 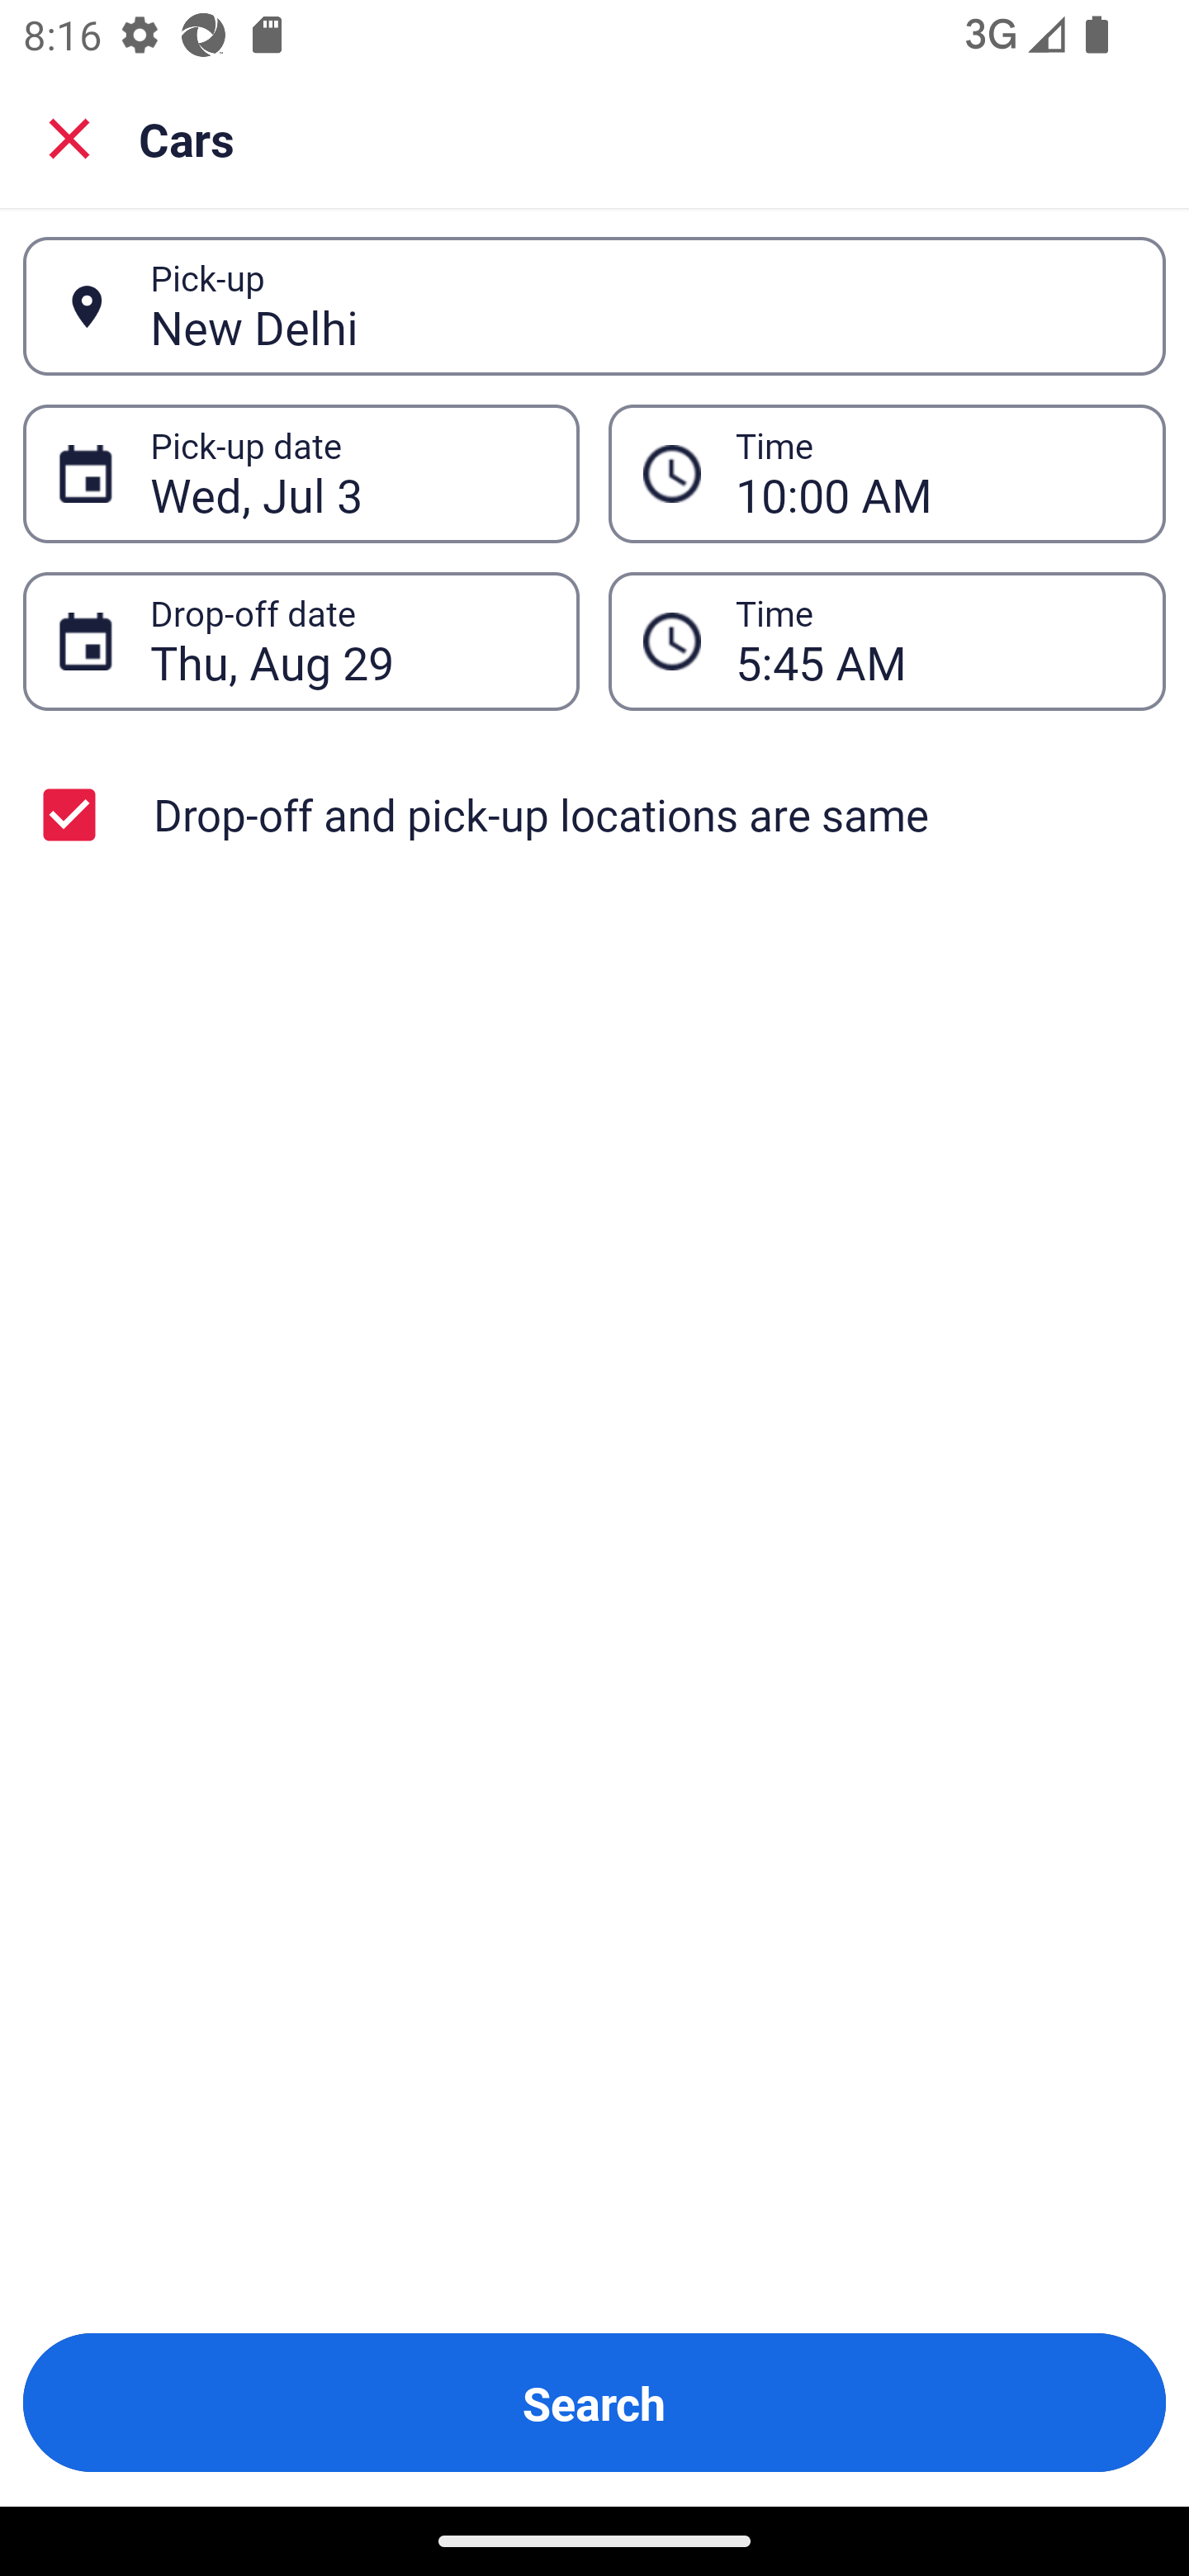 What do you see at coordinates (69, 137) in the screenshot?
I see `Close search screen` at bounding box center [69, 137].